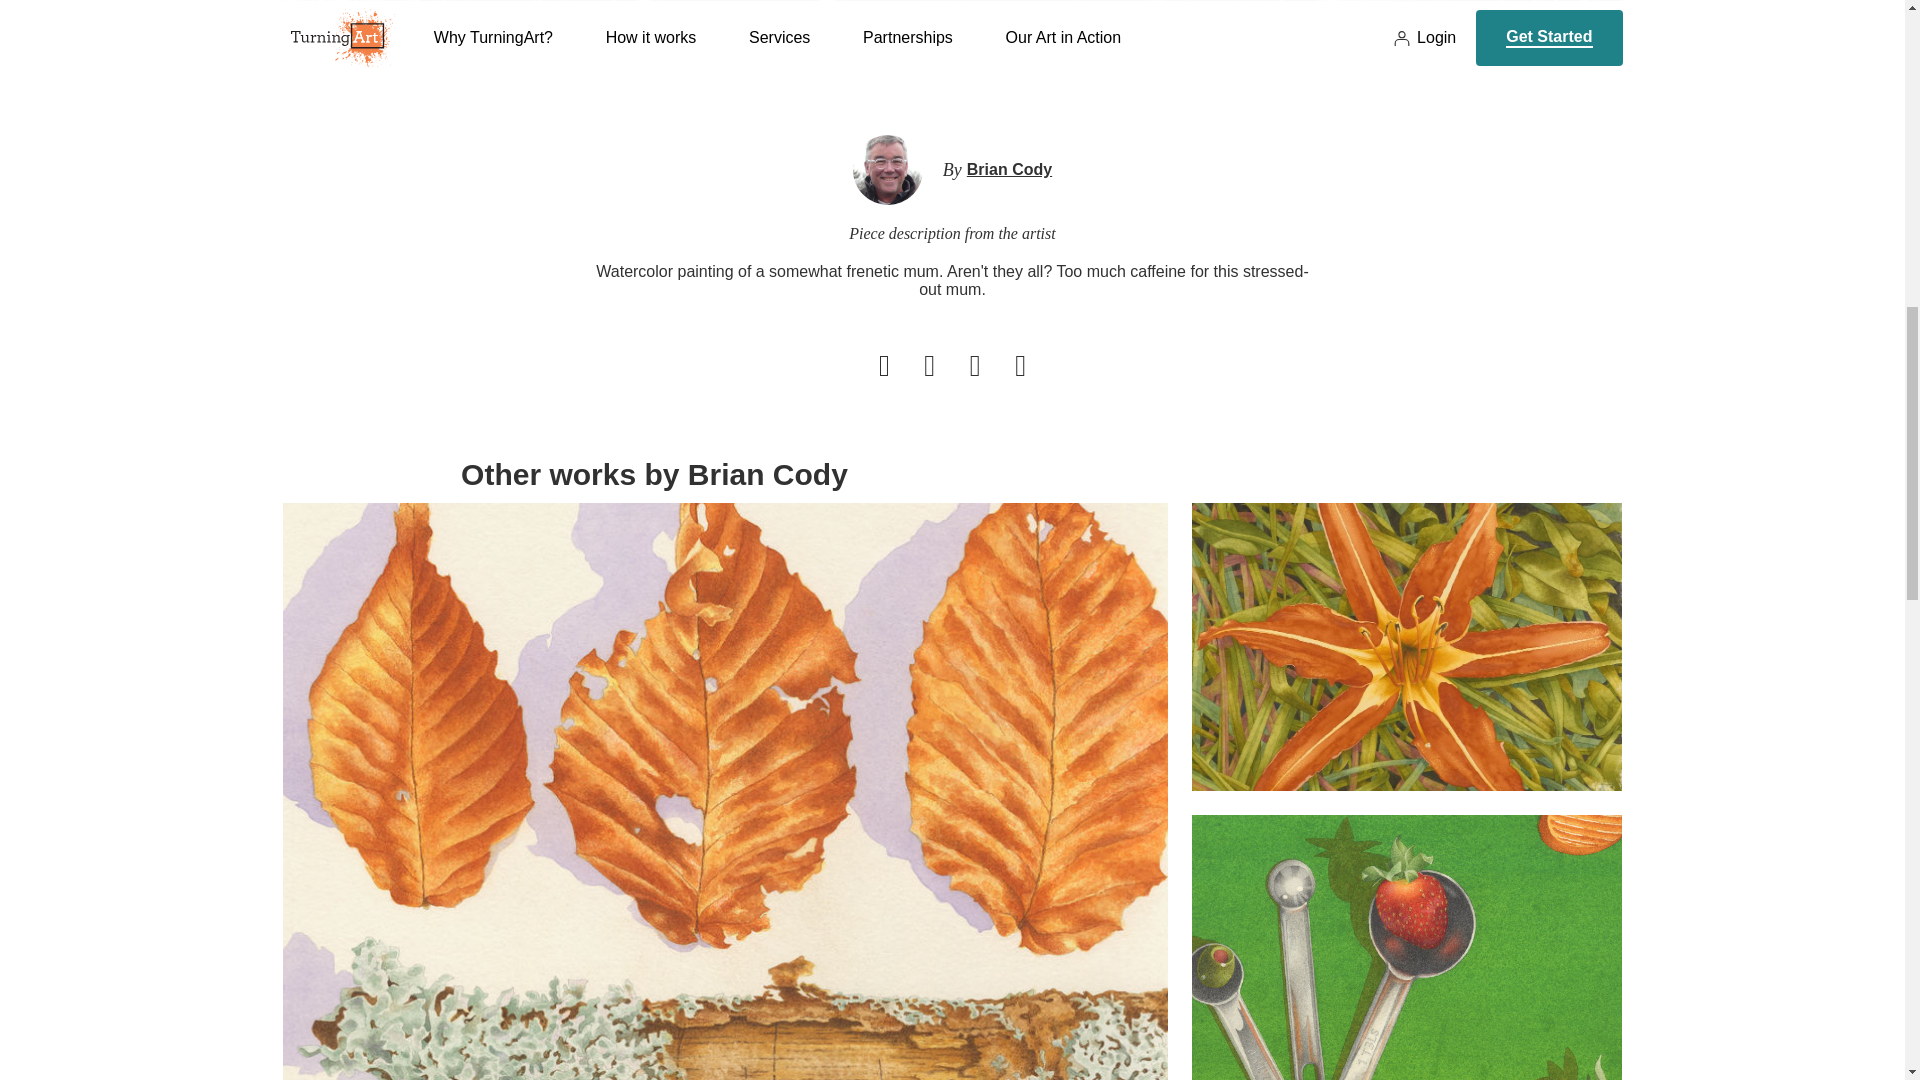 The width and height of the screenshot is (1920, 1080). Describe the element at coordinates (1010, 170) in the screenshot. I see `Brian Cody` at that location.